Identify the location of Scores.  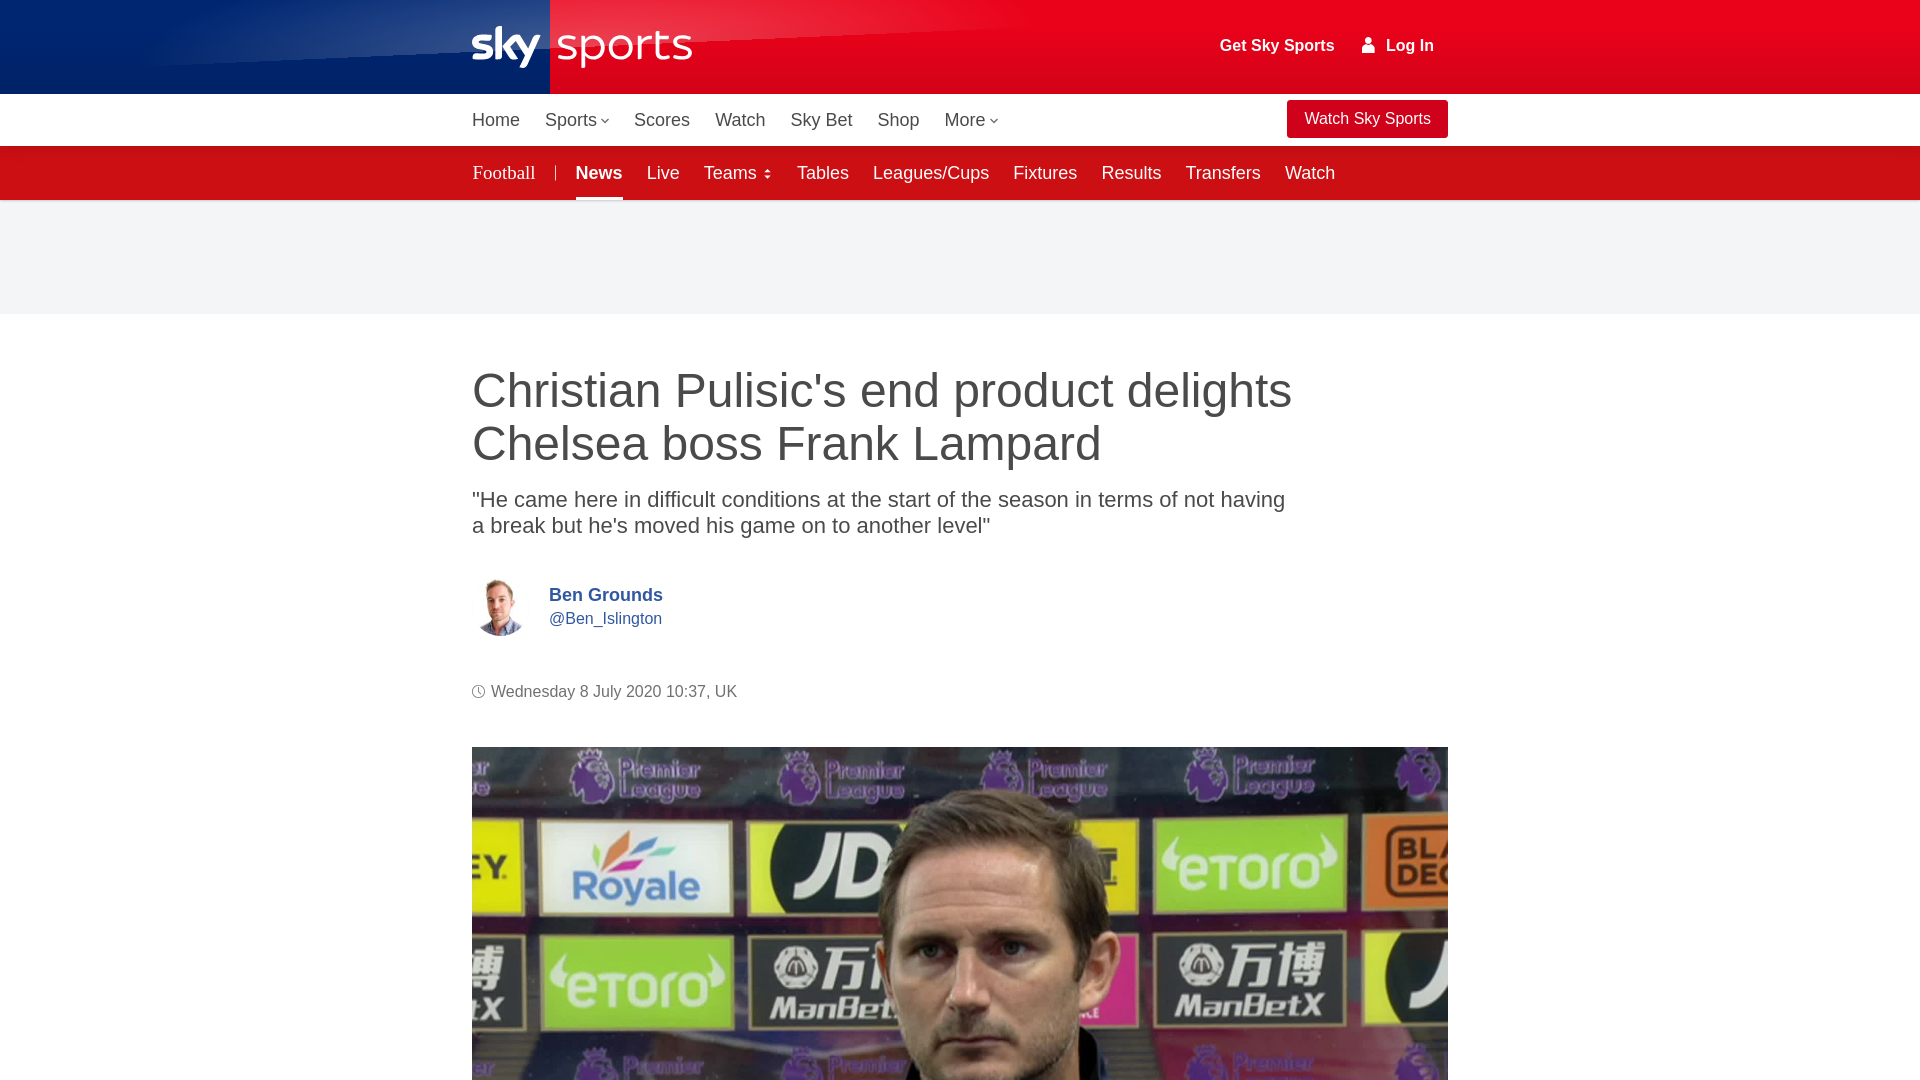
(662, 120).